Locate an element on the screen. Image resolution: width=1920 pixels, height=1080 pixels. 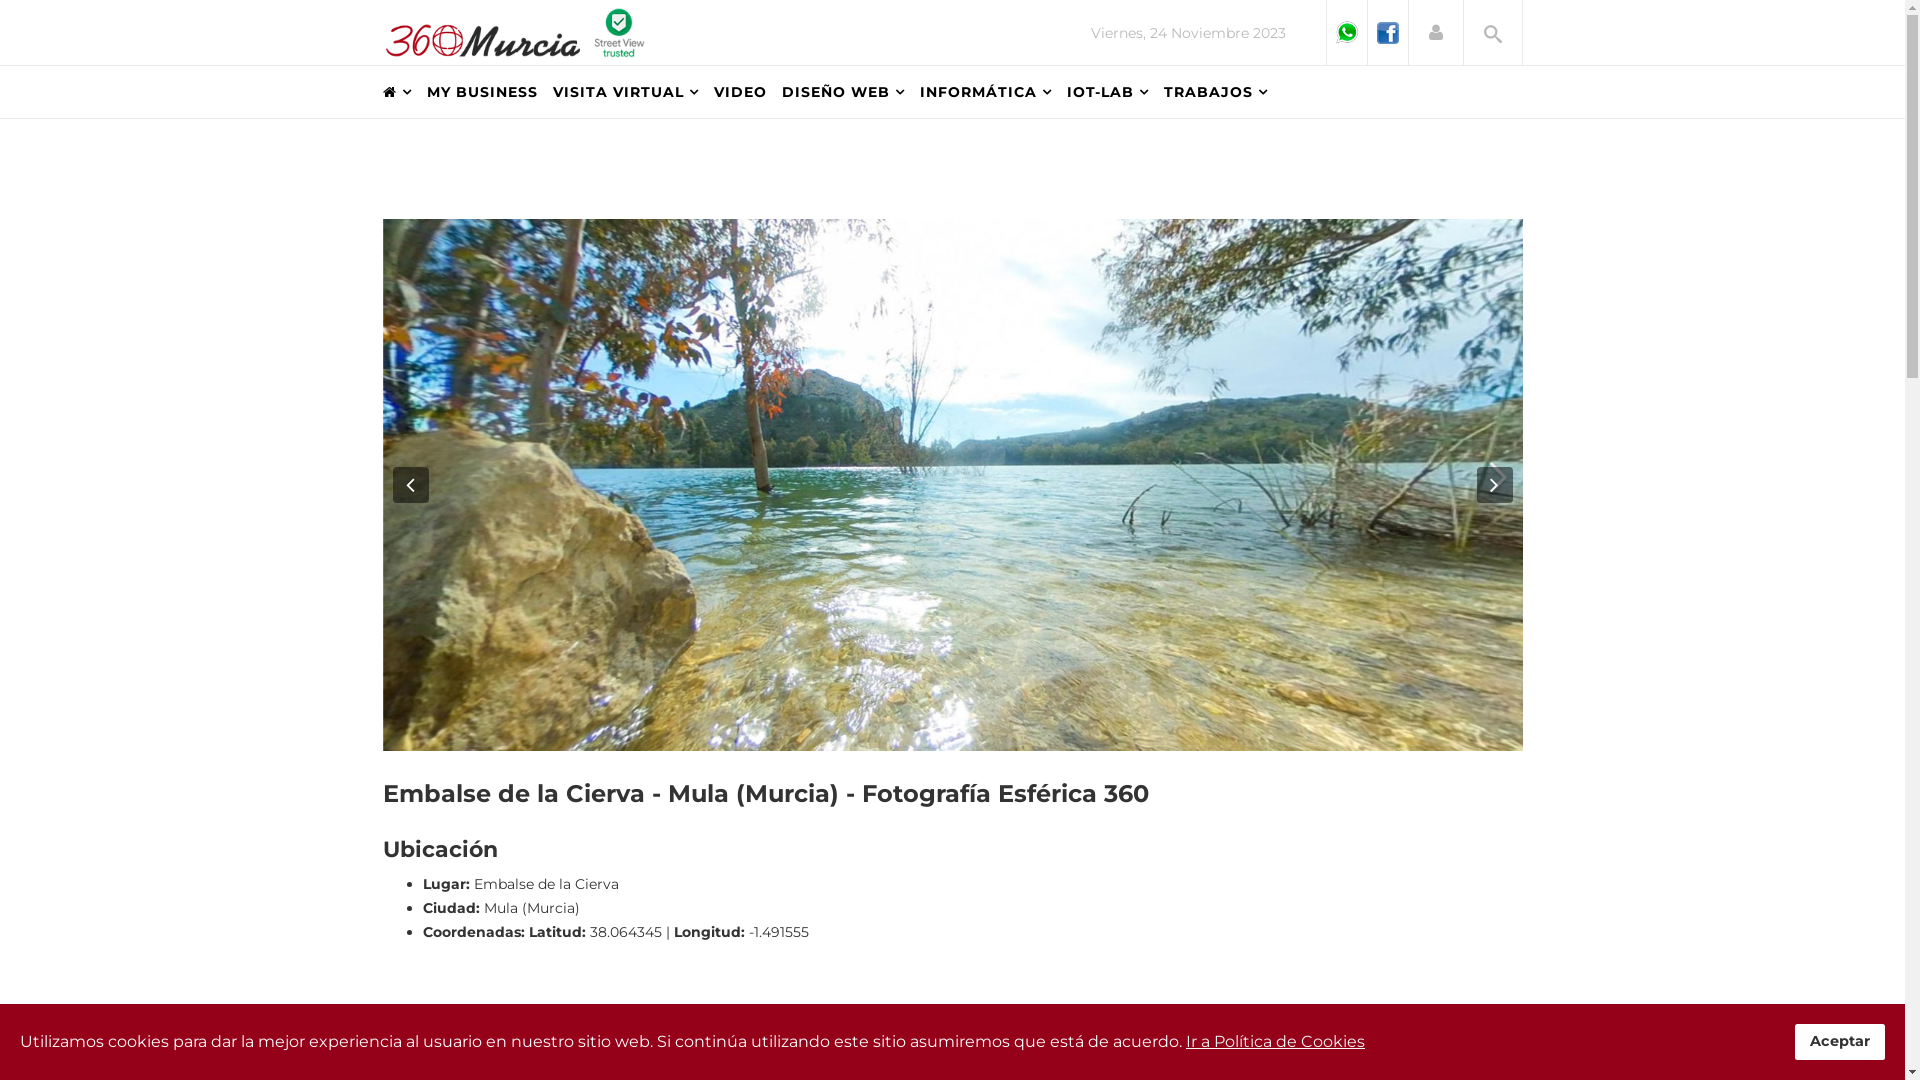
IOT-LAB is located at coordinates (1114, 92).